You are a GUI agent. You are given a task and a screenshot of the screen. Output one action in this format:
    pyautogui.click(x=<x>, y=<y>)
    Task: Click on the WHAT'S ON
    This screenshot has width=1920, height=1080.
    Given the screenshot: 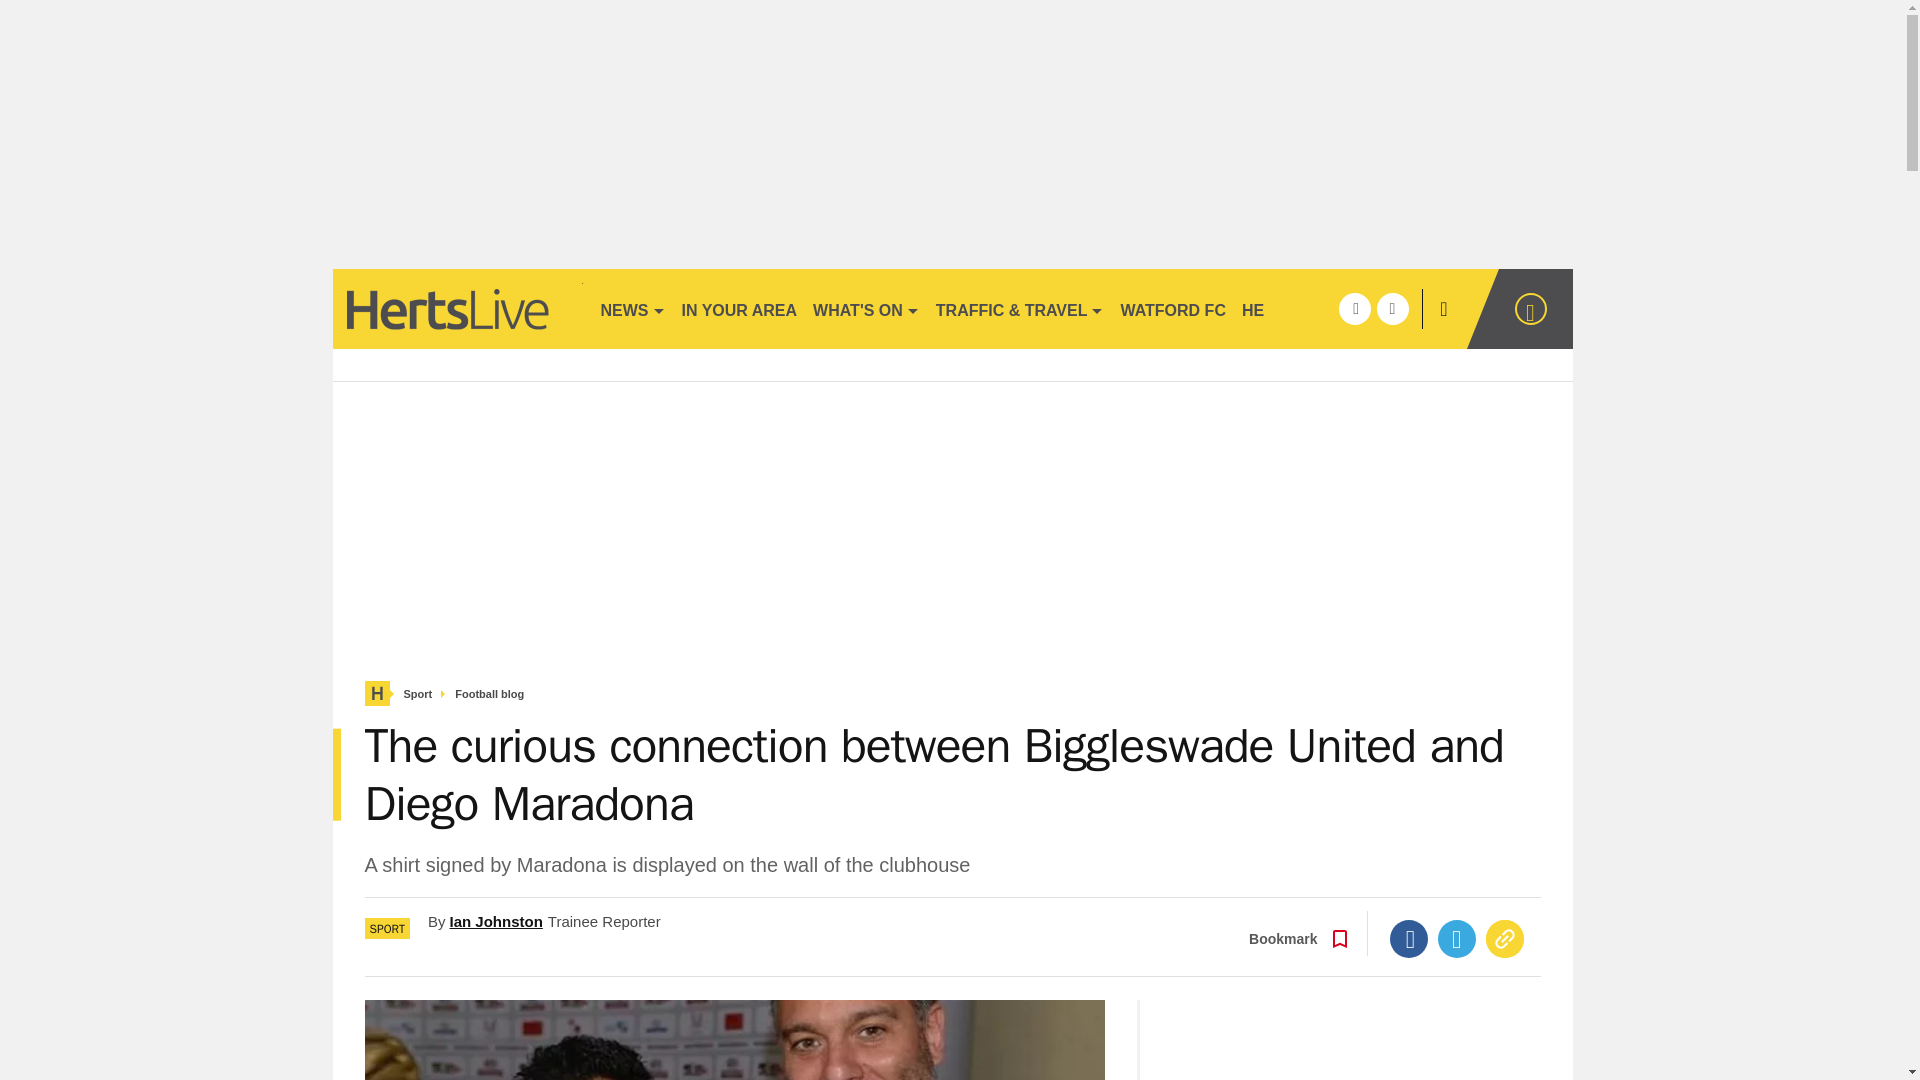 What is the action you would take?
    pyautogui.click(x=866, y=308)
    